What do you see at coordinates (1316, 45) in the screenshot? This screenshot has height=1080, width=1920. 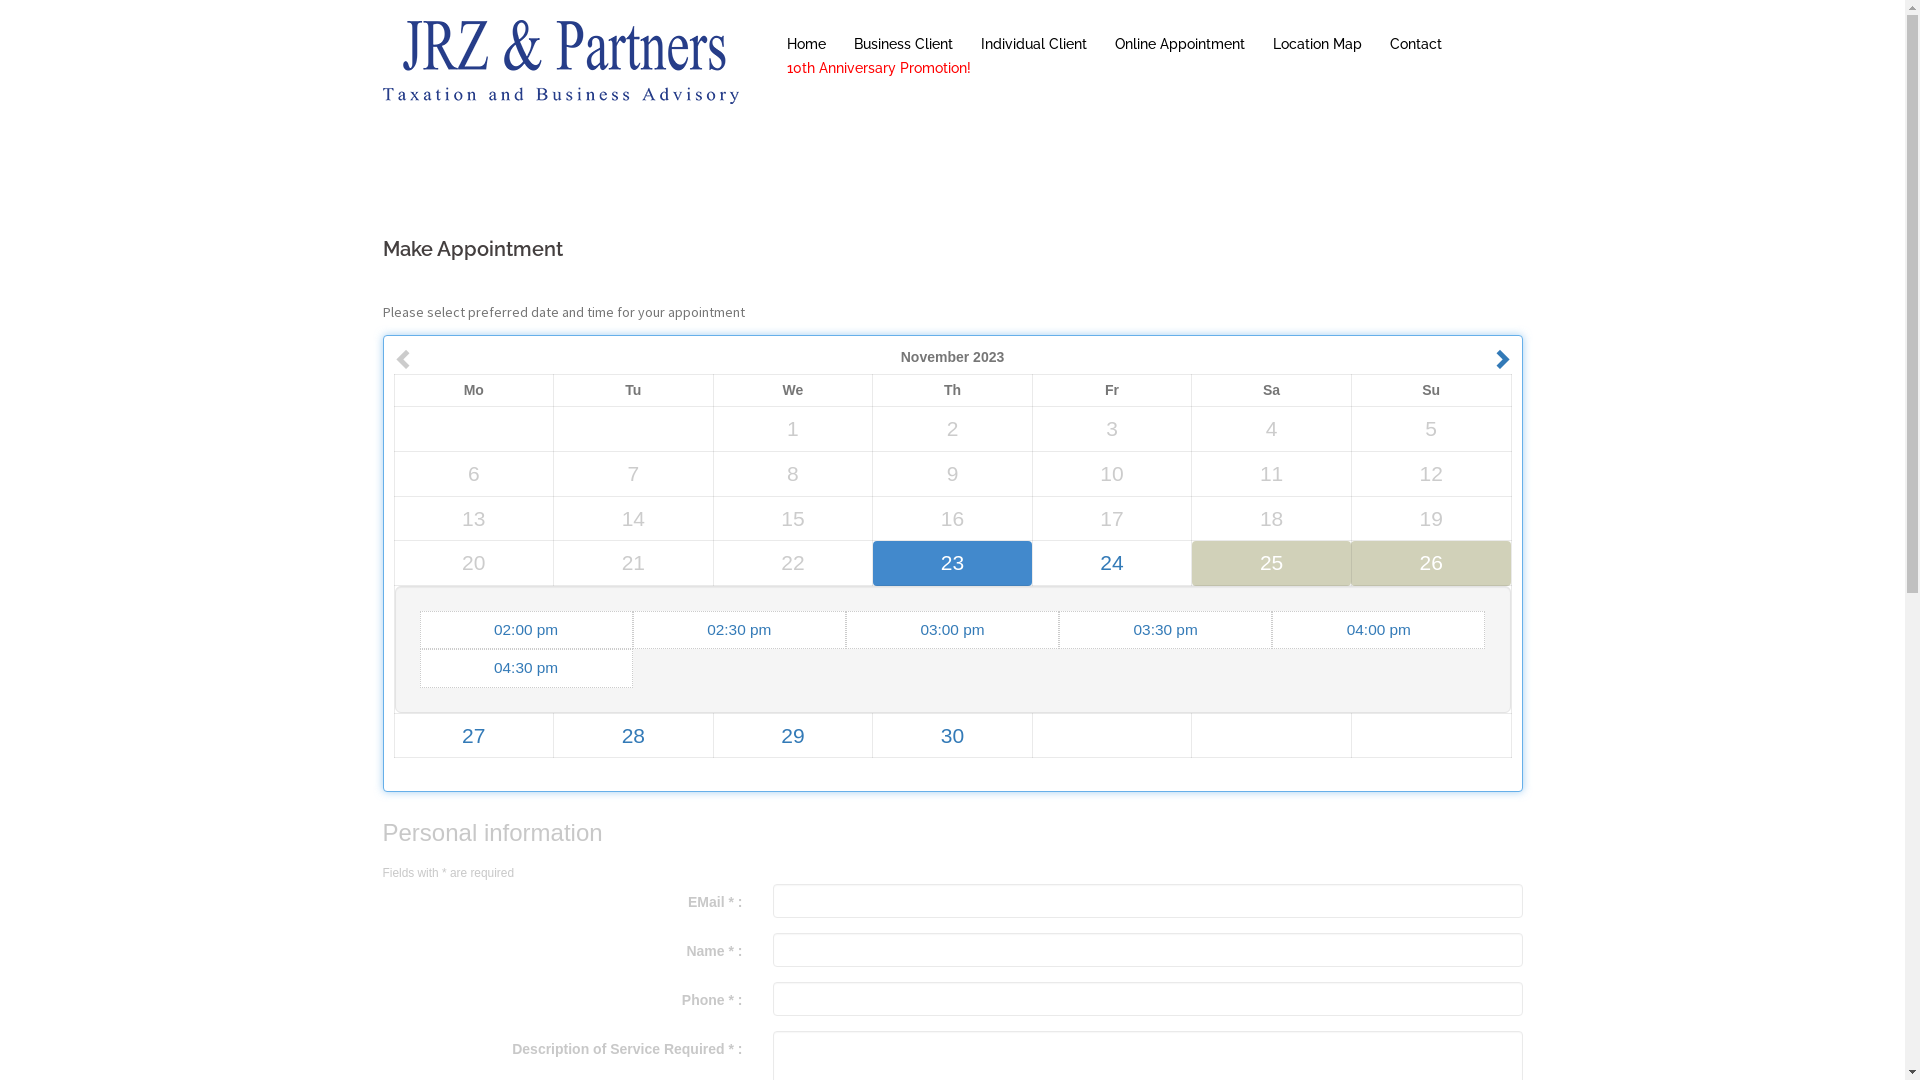 I see `Location Map` at bounding box center [1316, 45].